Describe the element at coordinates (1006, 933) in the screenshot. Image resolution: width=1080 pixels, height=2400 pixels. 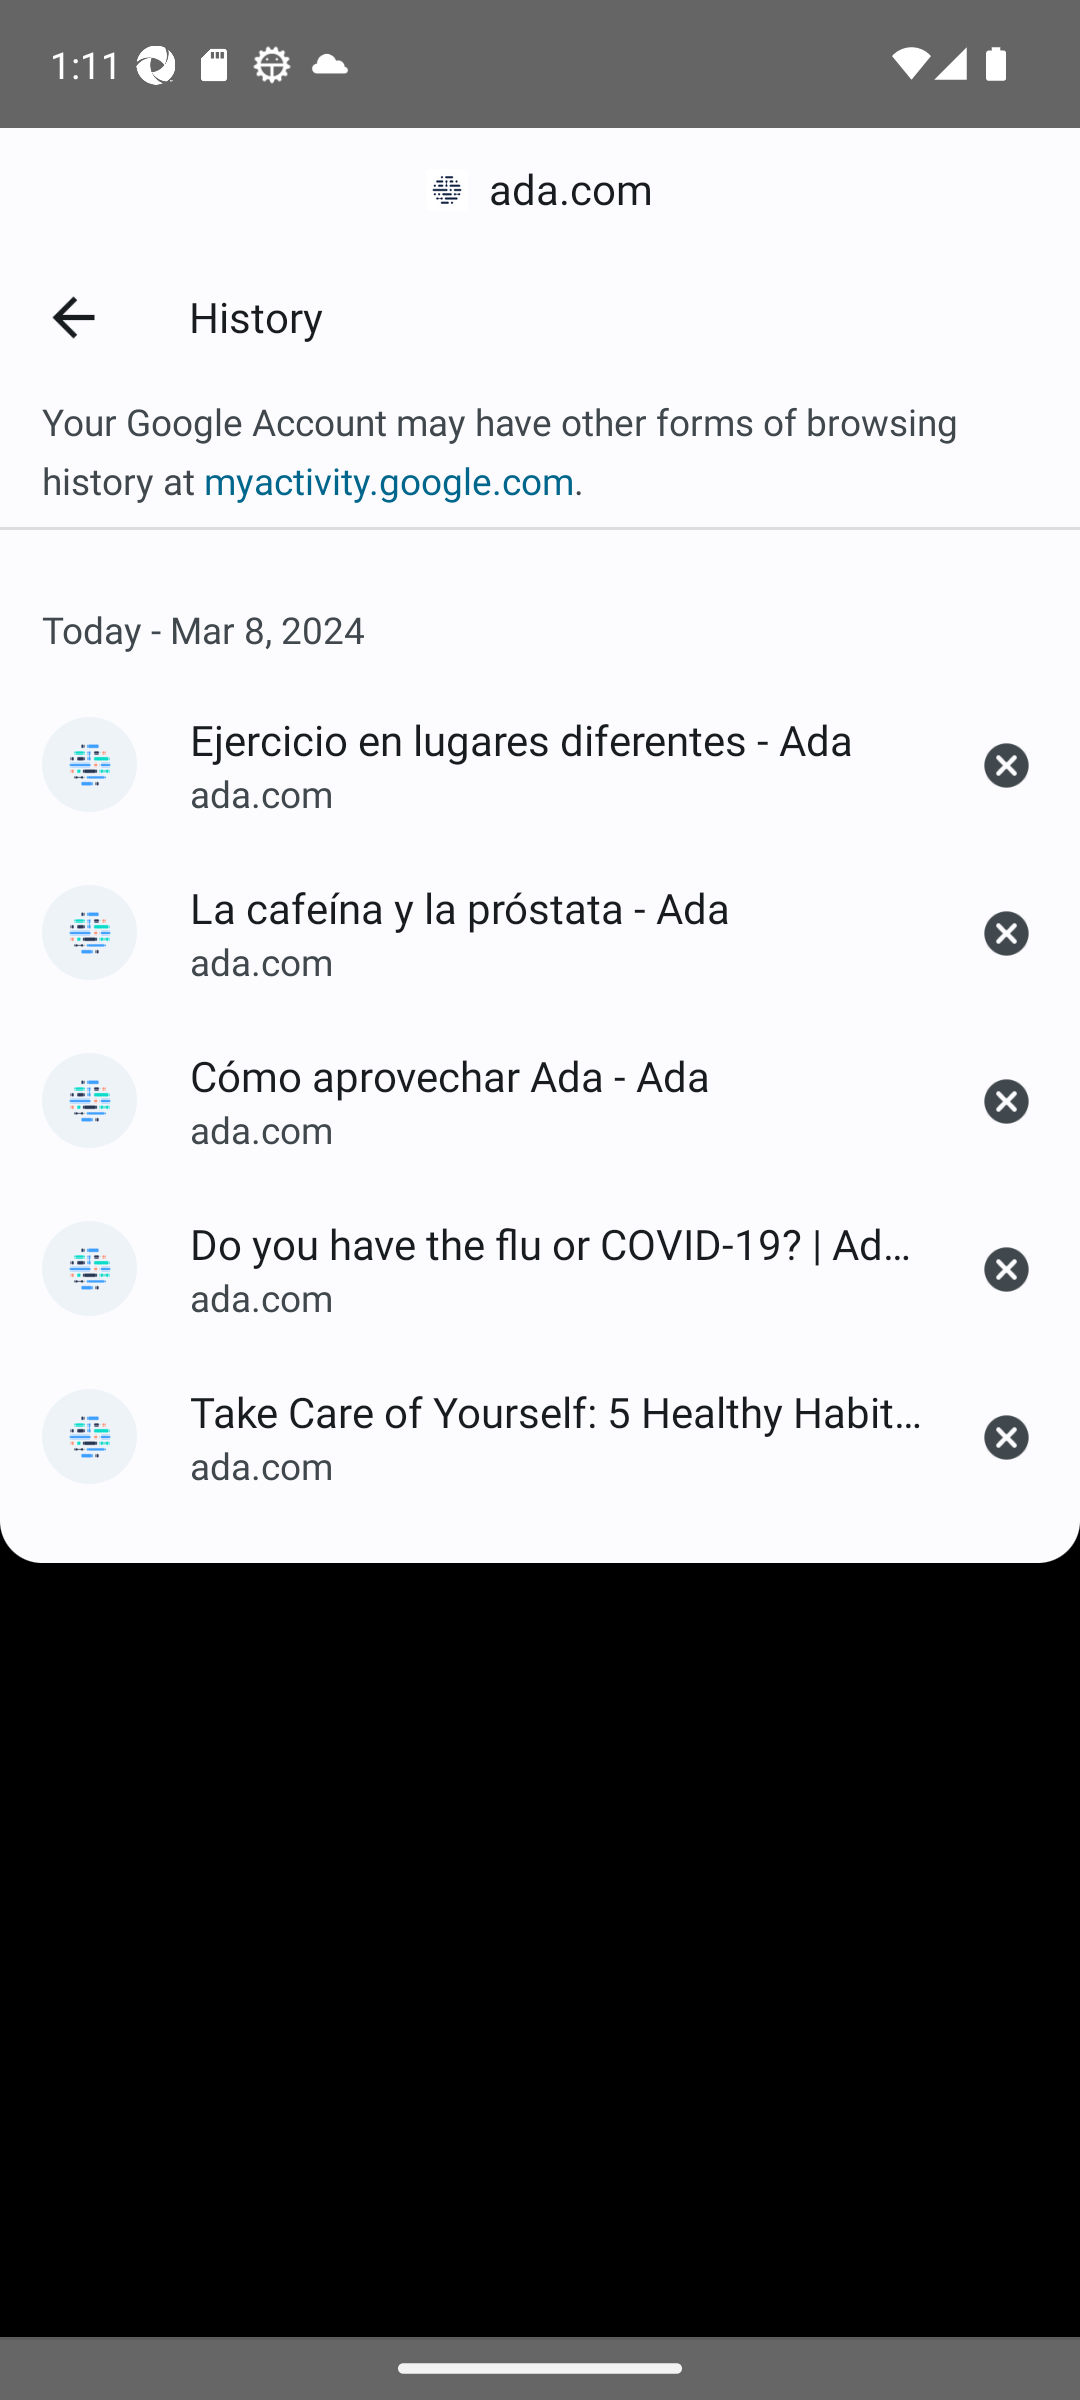
I see `La cafeína y la próstata - Ada Remove` at that location.